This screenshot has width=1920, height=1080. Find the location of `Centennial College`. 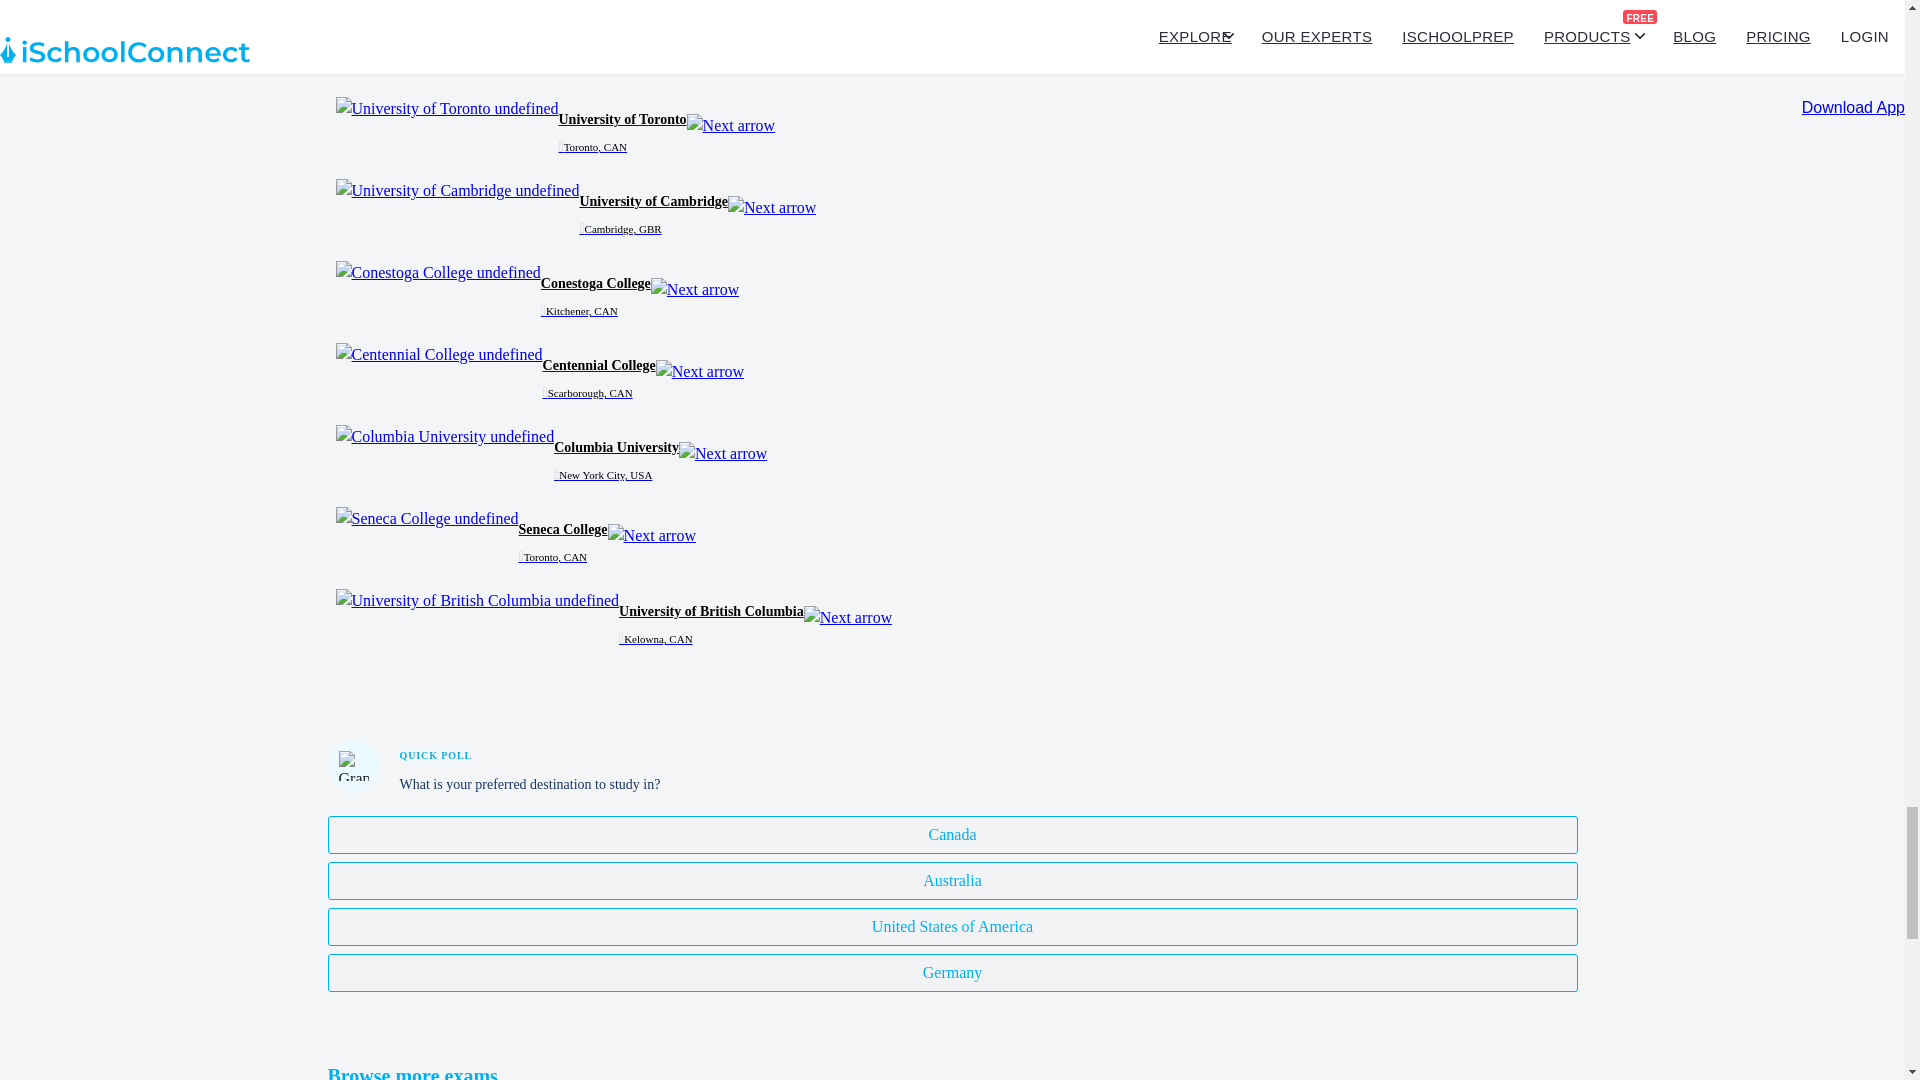

Centennial College is located at coordinates (440, 355).